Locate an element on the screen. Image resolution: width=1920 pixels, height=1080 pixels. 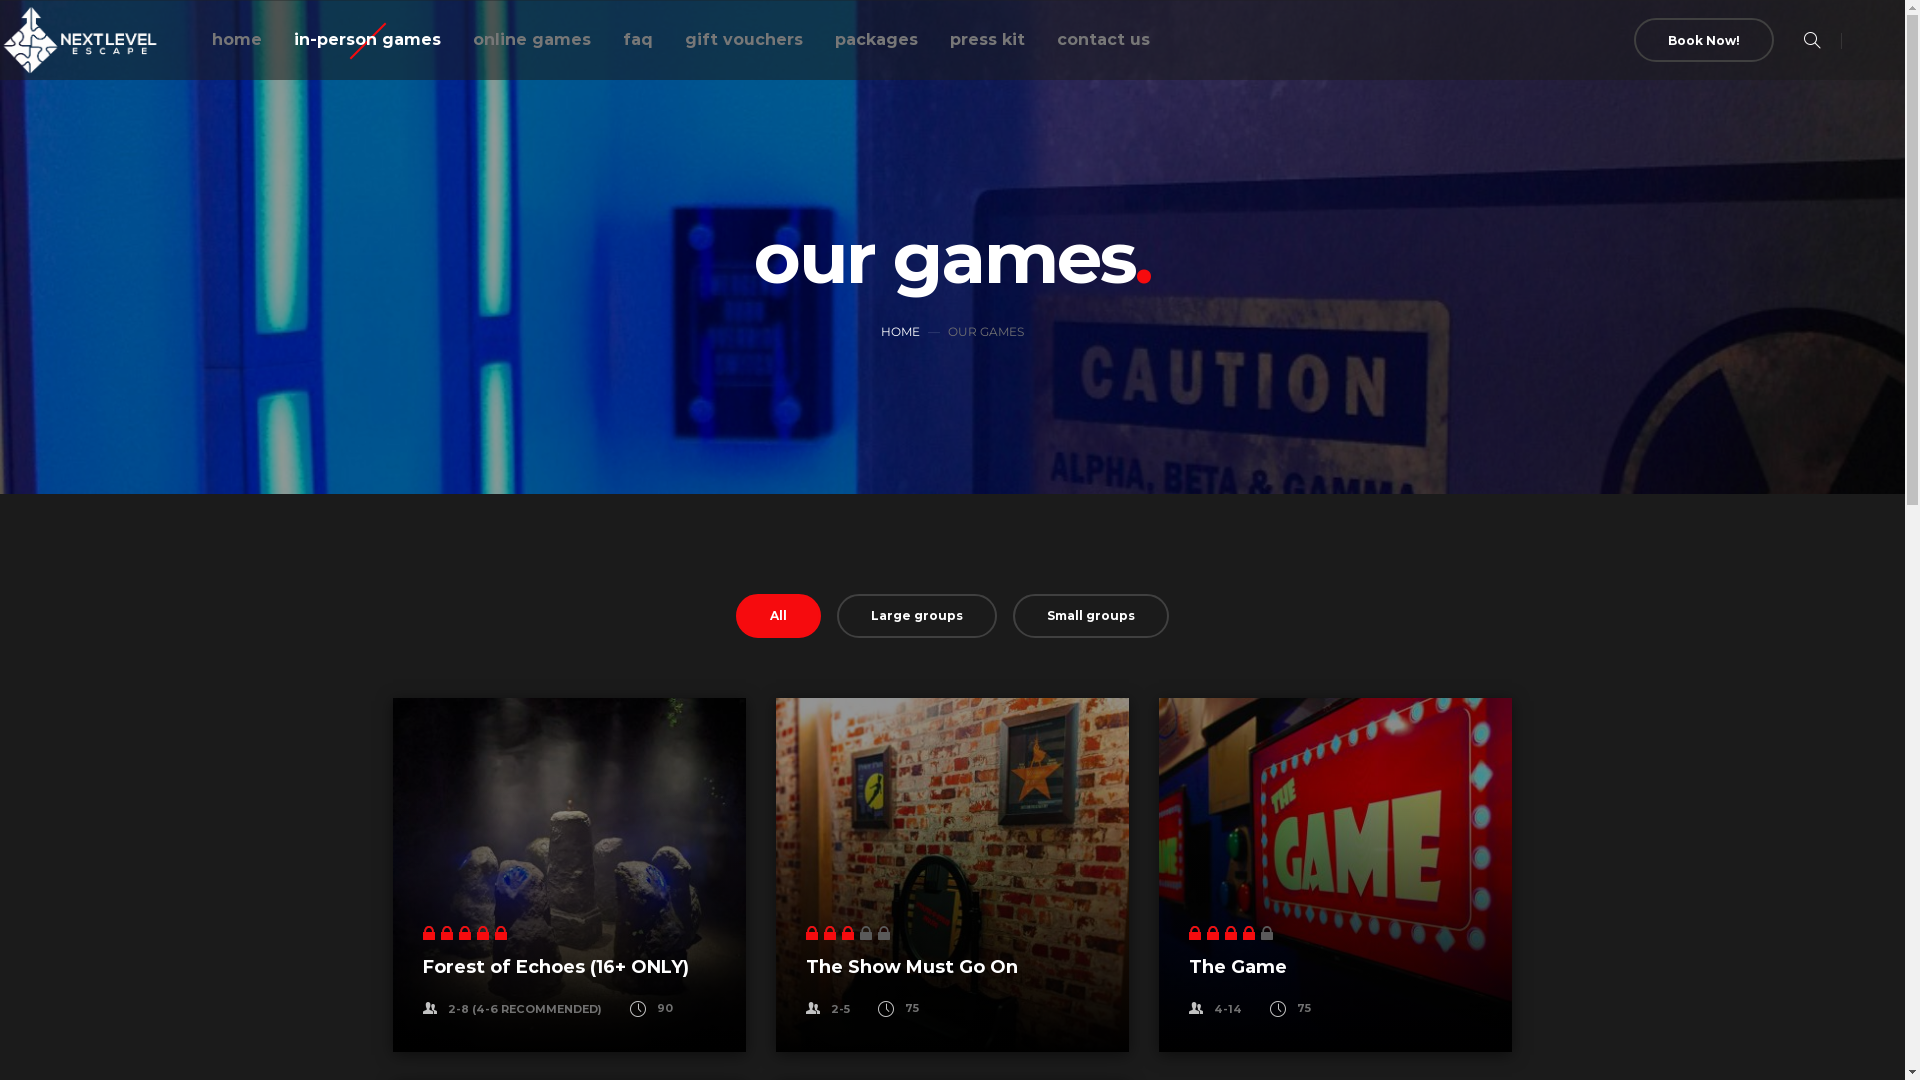
All is located at coordinates (778, 616).